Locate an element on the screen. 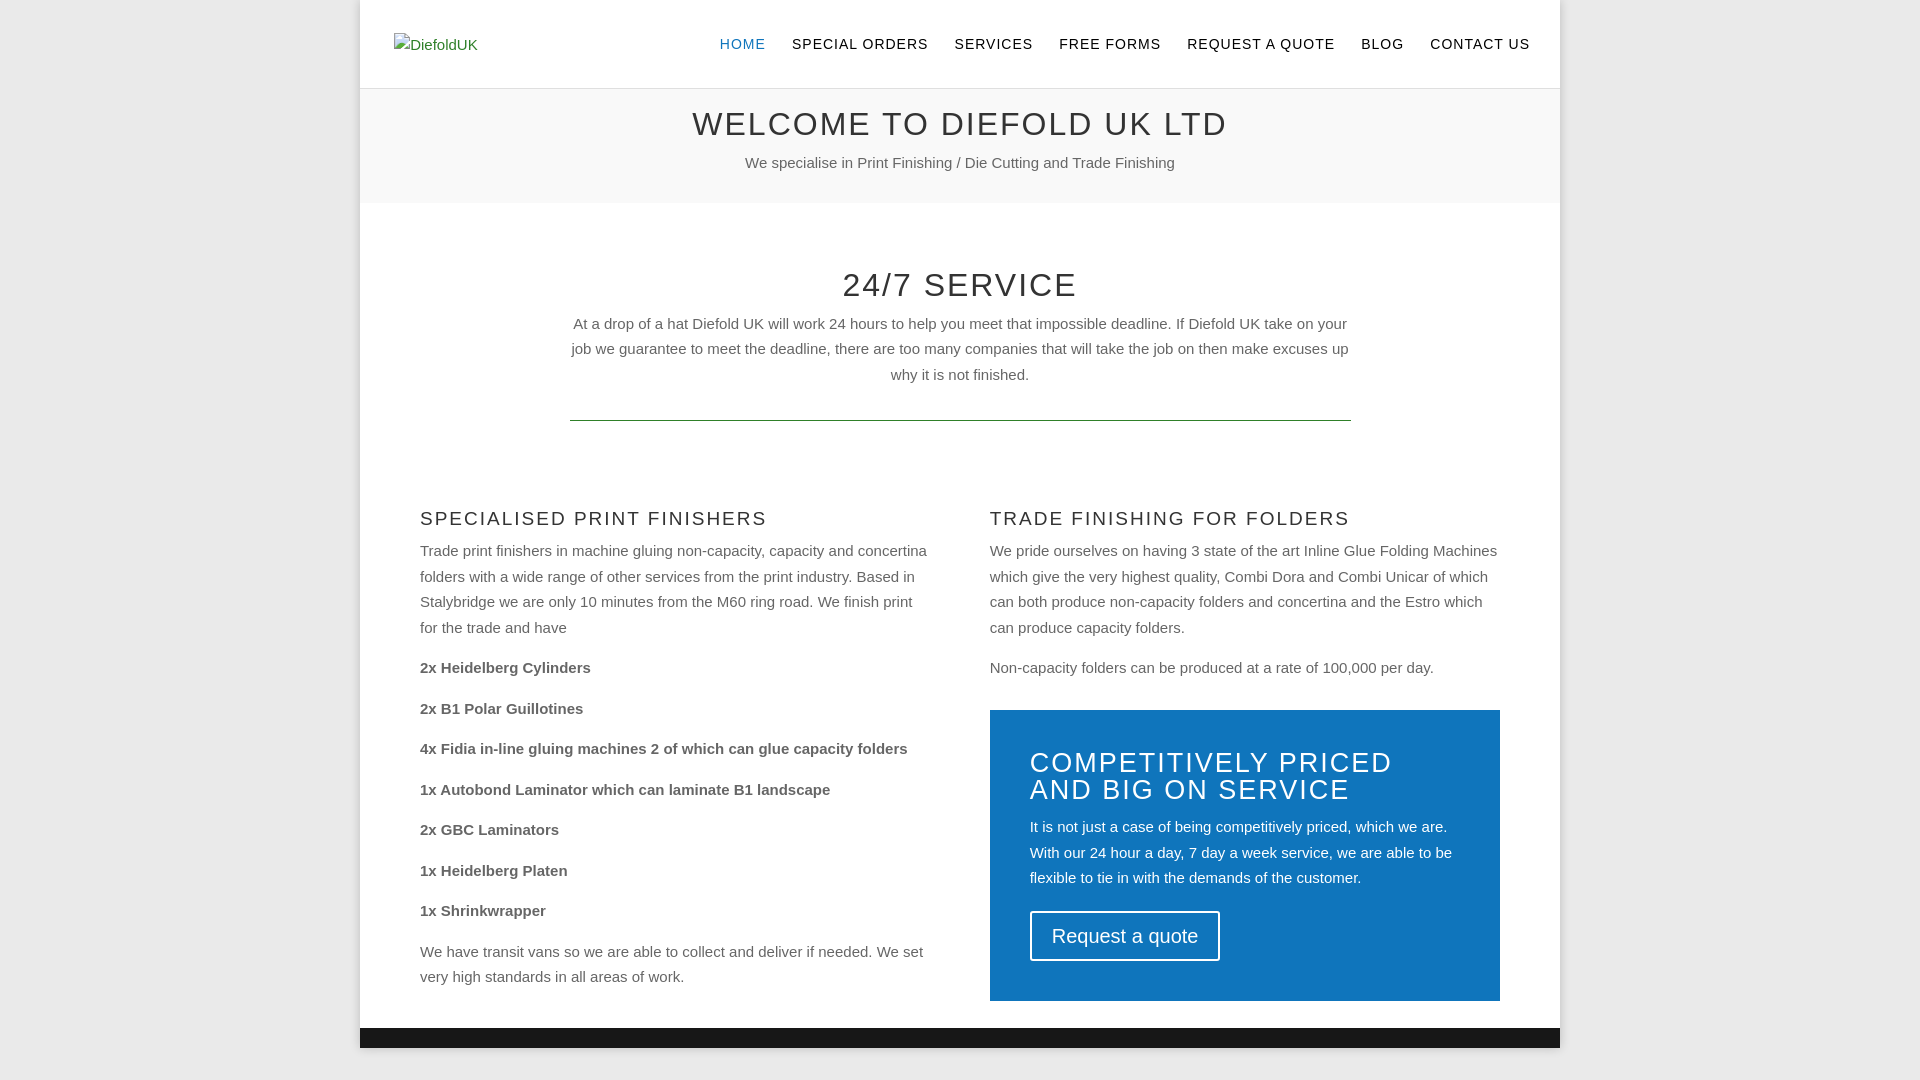 This screenshot has height=1080, width=1920. FREE FORMS is located at coordinates (1110, 62).